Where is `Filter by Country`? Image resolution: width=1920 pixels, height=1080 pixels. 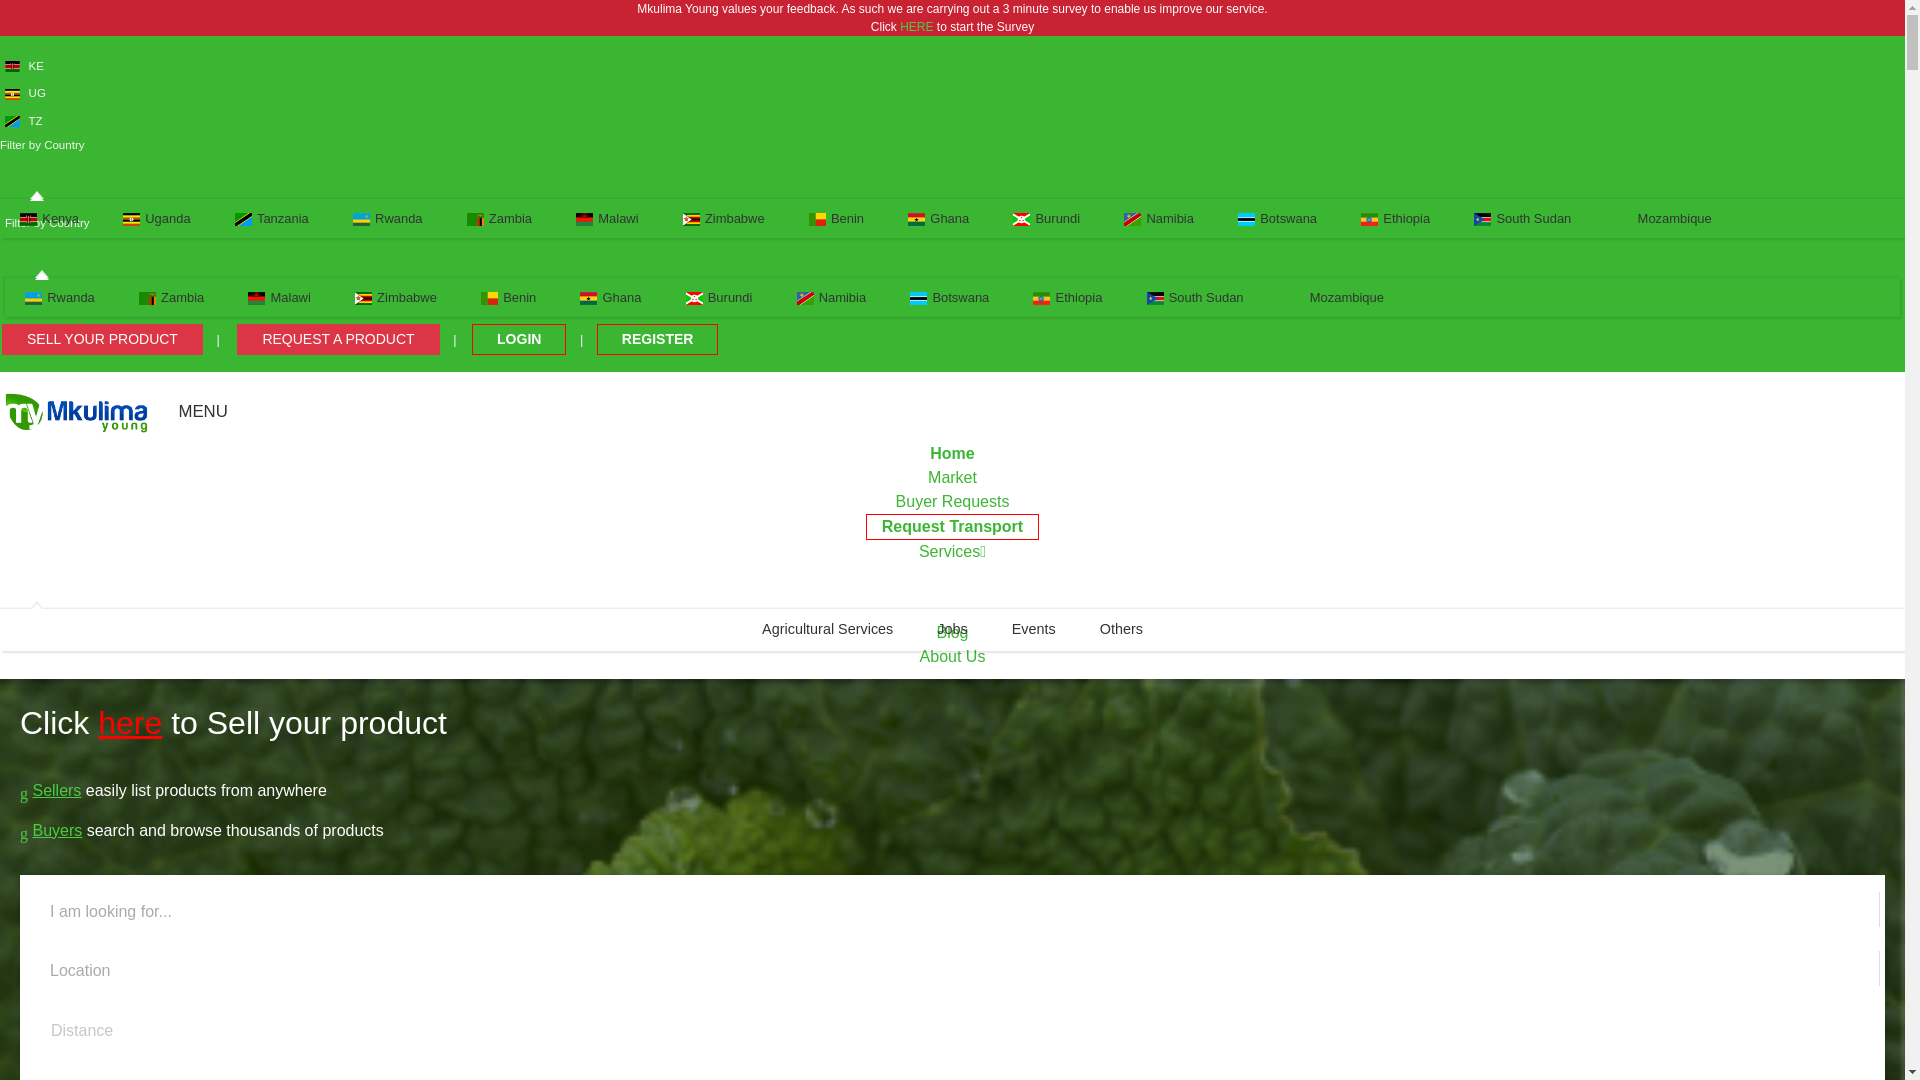
Filter by Country is located at coordinates (50, 146).